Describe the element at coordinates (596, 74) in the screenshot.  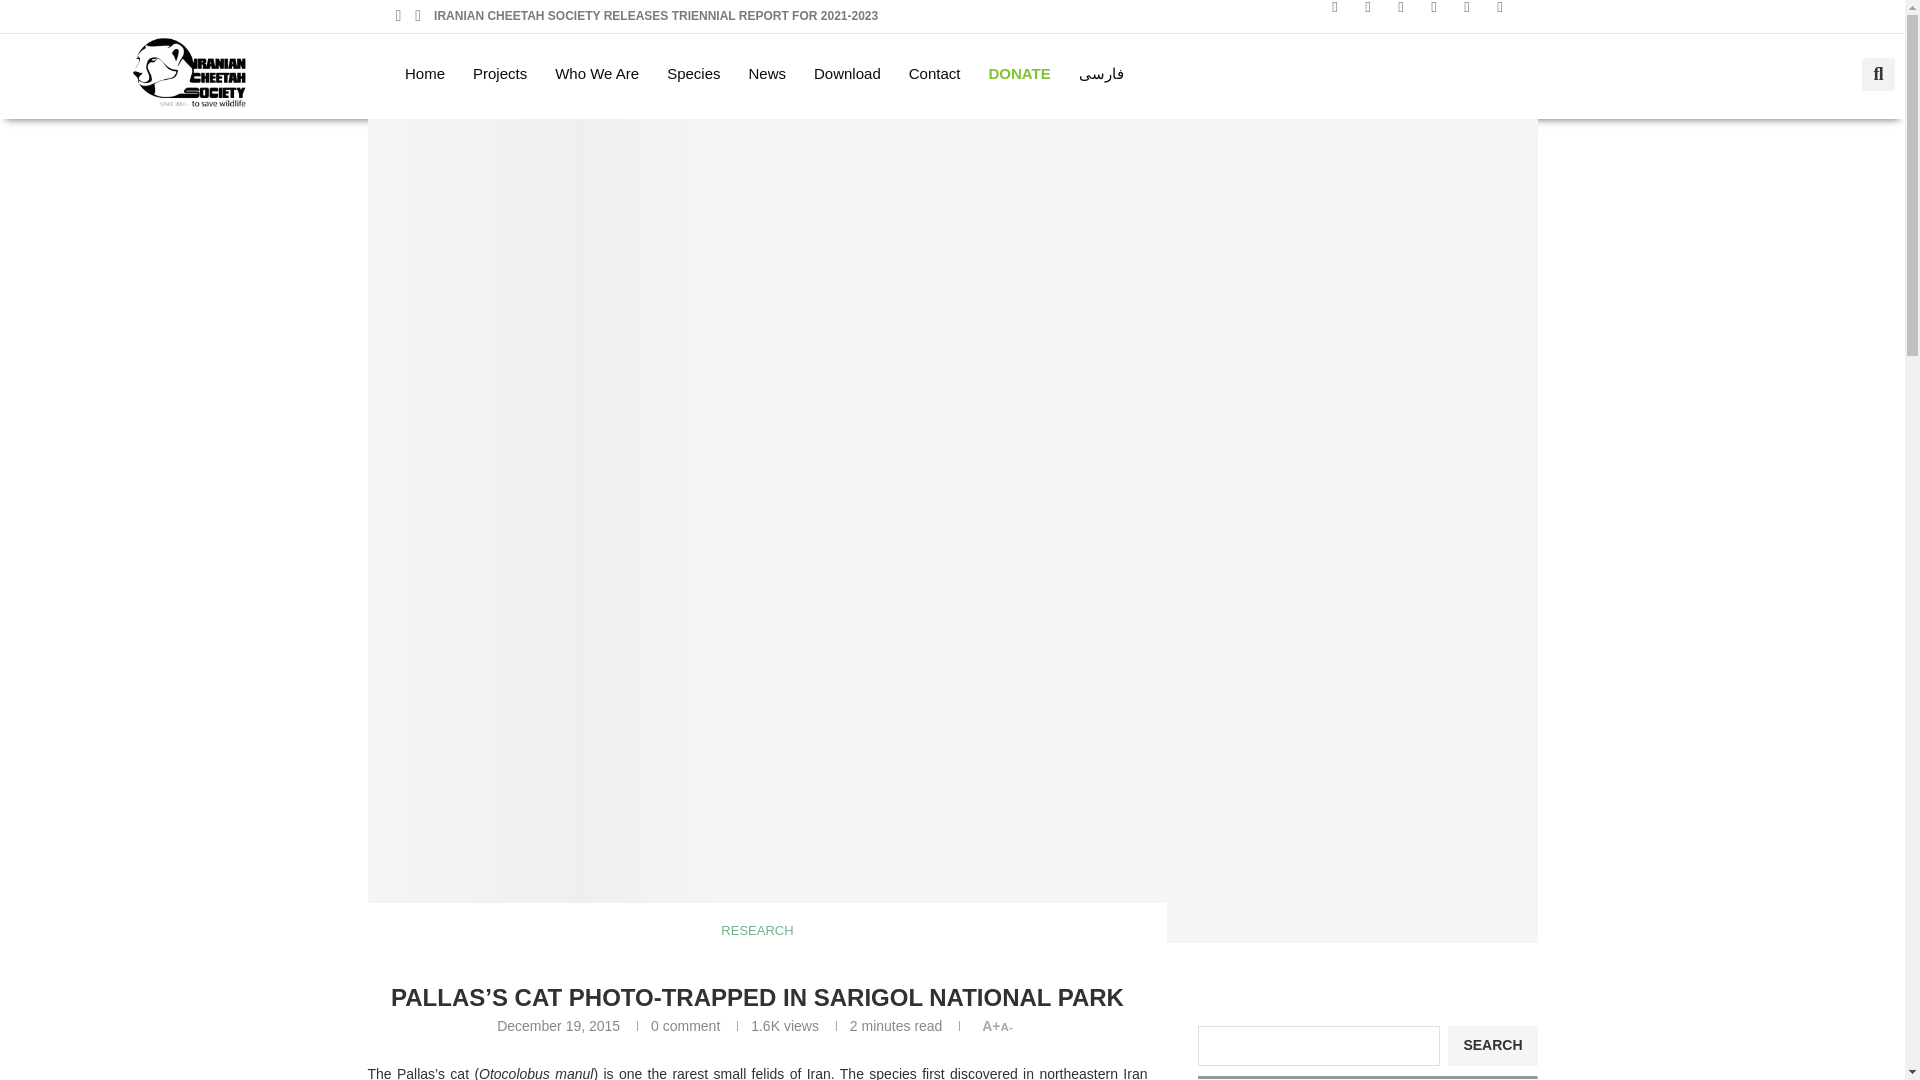
I see `Who We Are` at that location.